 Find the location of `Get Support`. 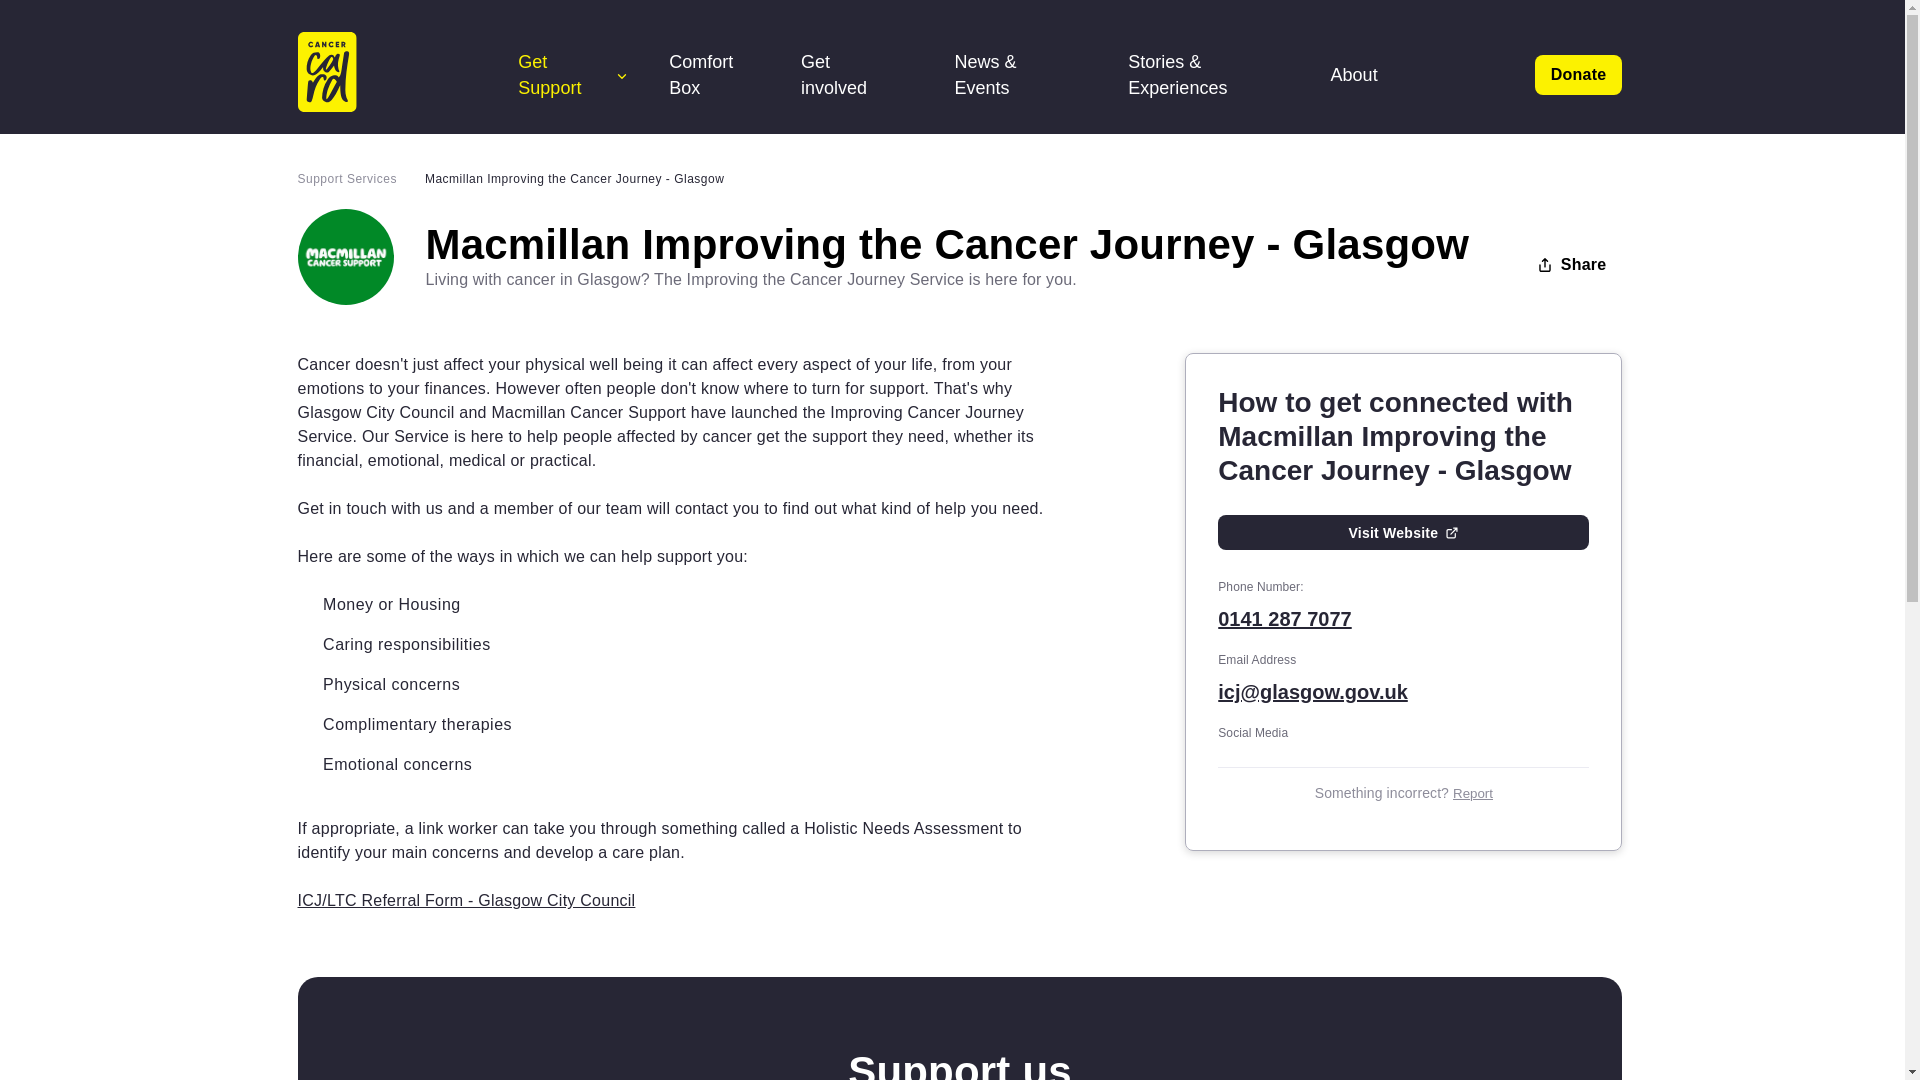

Get Support is located at coordinates (574, 74).